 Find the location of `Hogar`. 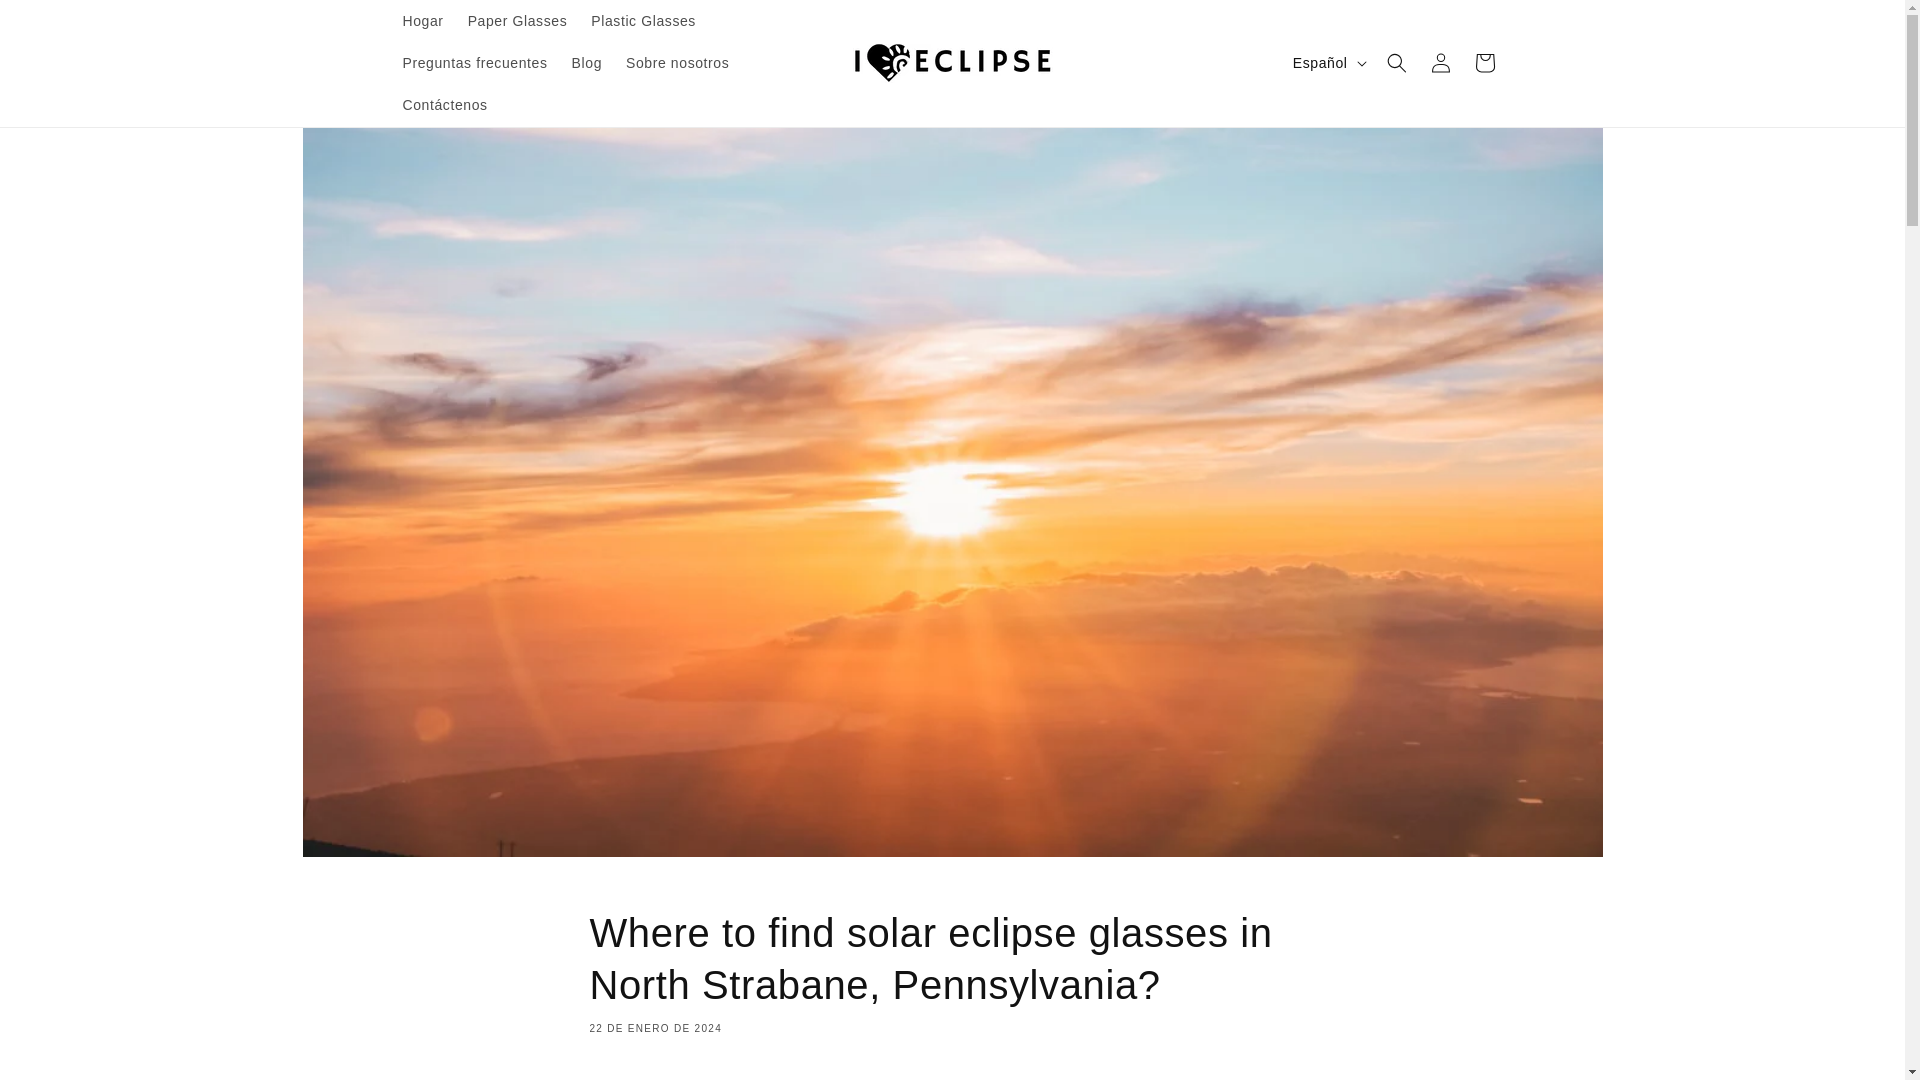

Hogar is located at coordinates (422, 21).